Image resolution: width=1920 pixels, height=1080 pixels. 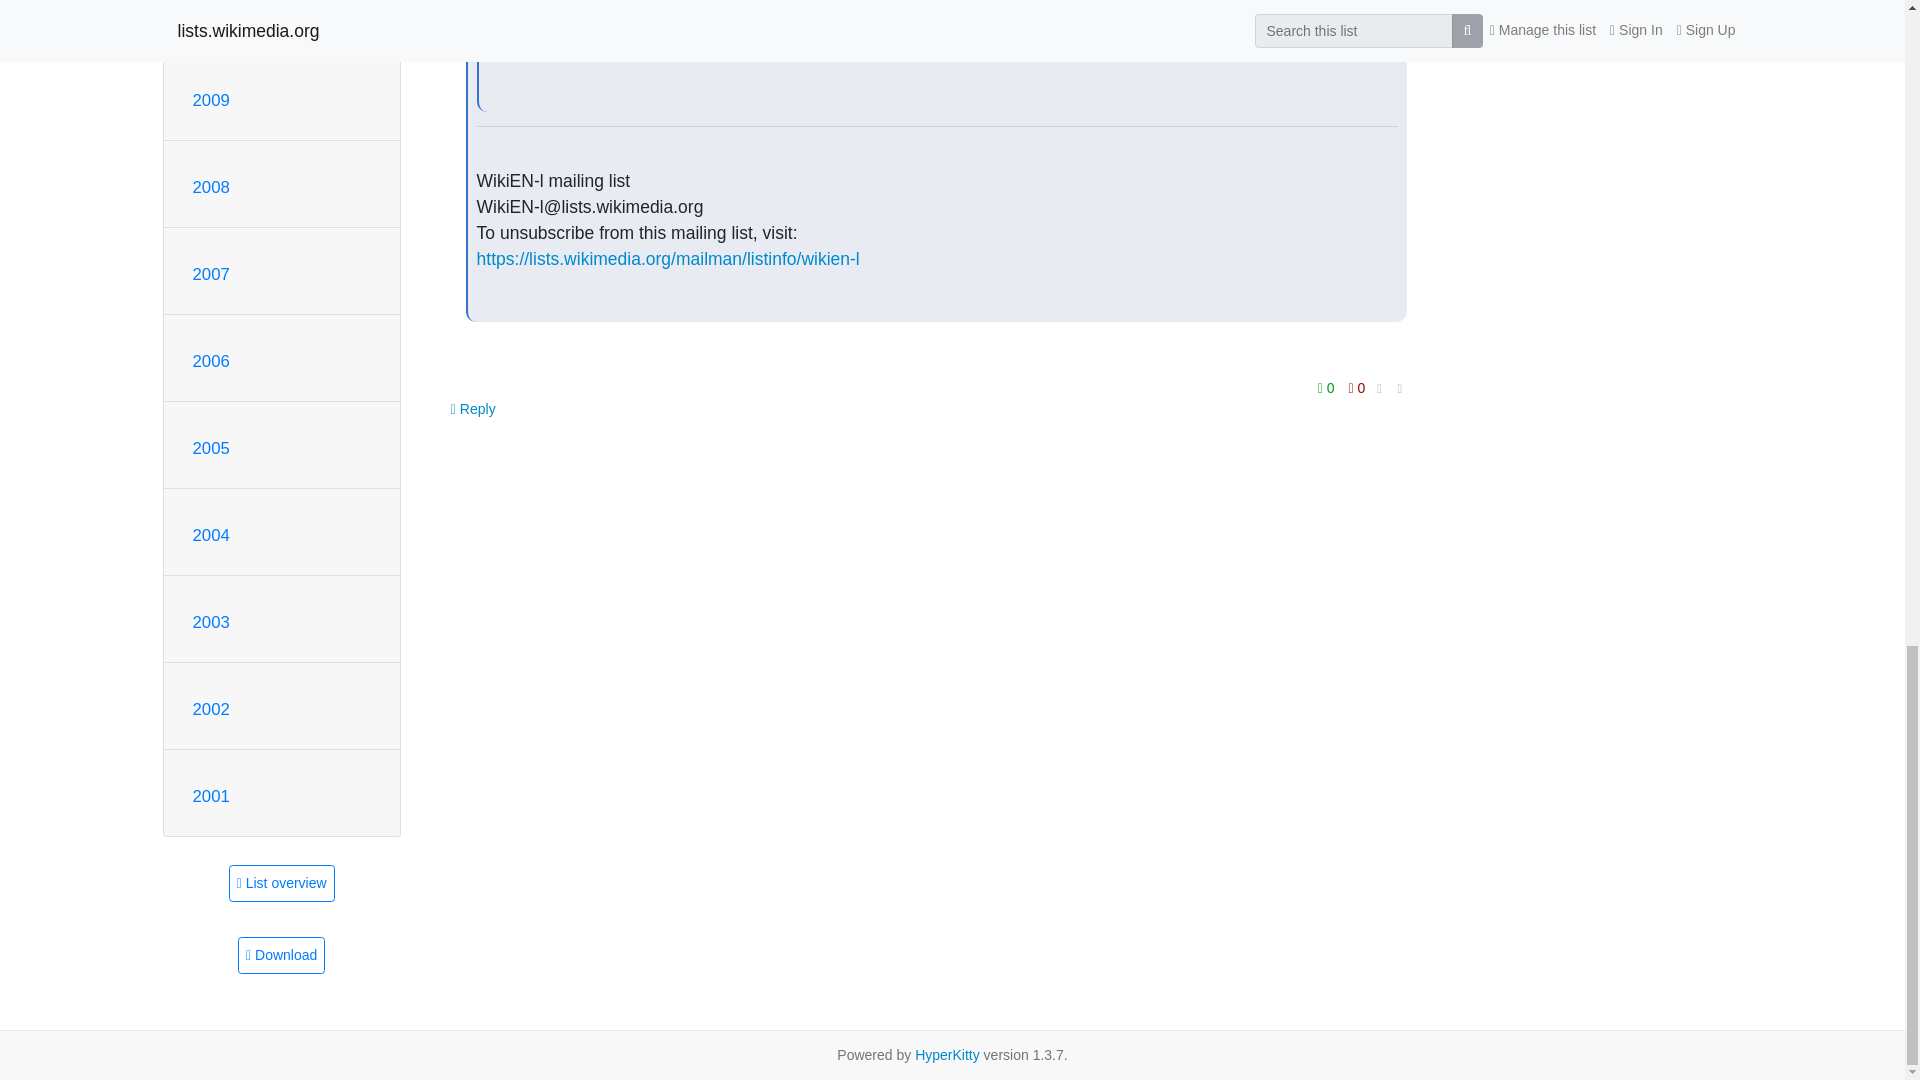 I want to click on You must be logged-in to vote., so click(x=1328, y=387).